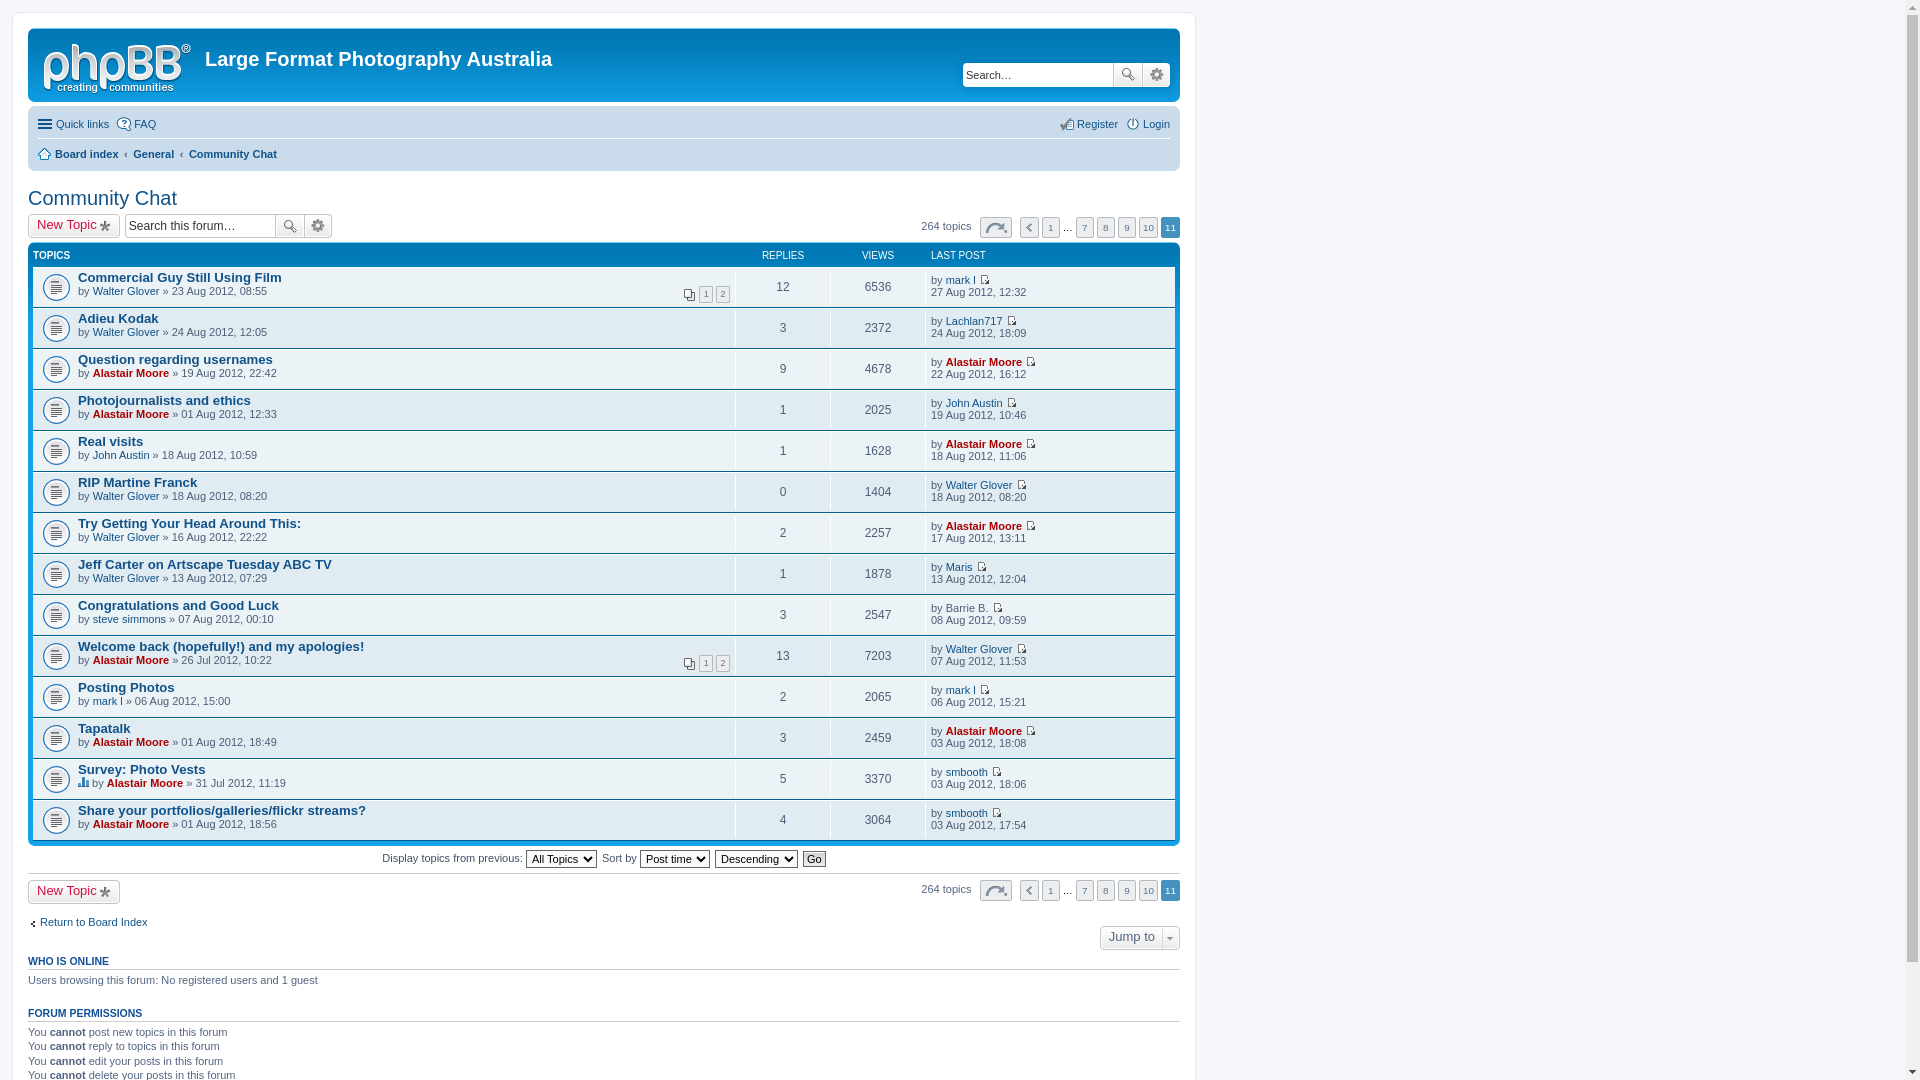 The image size is (1920, 1080). Describe the element at coordinates (1022, 485) in the screenshot. I see `View the latest post` at that location.